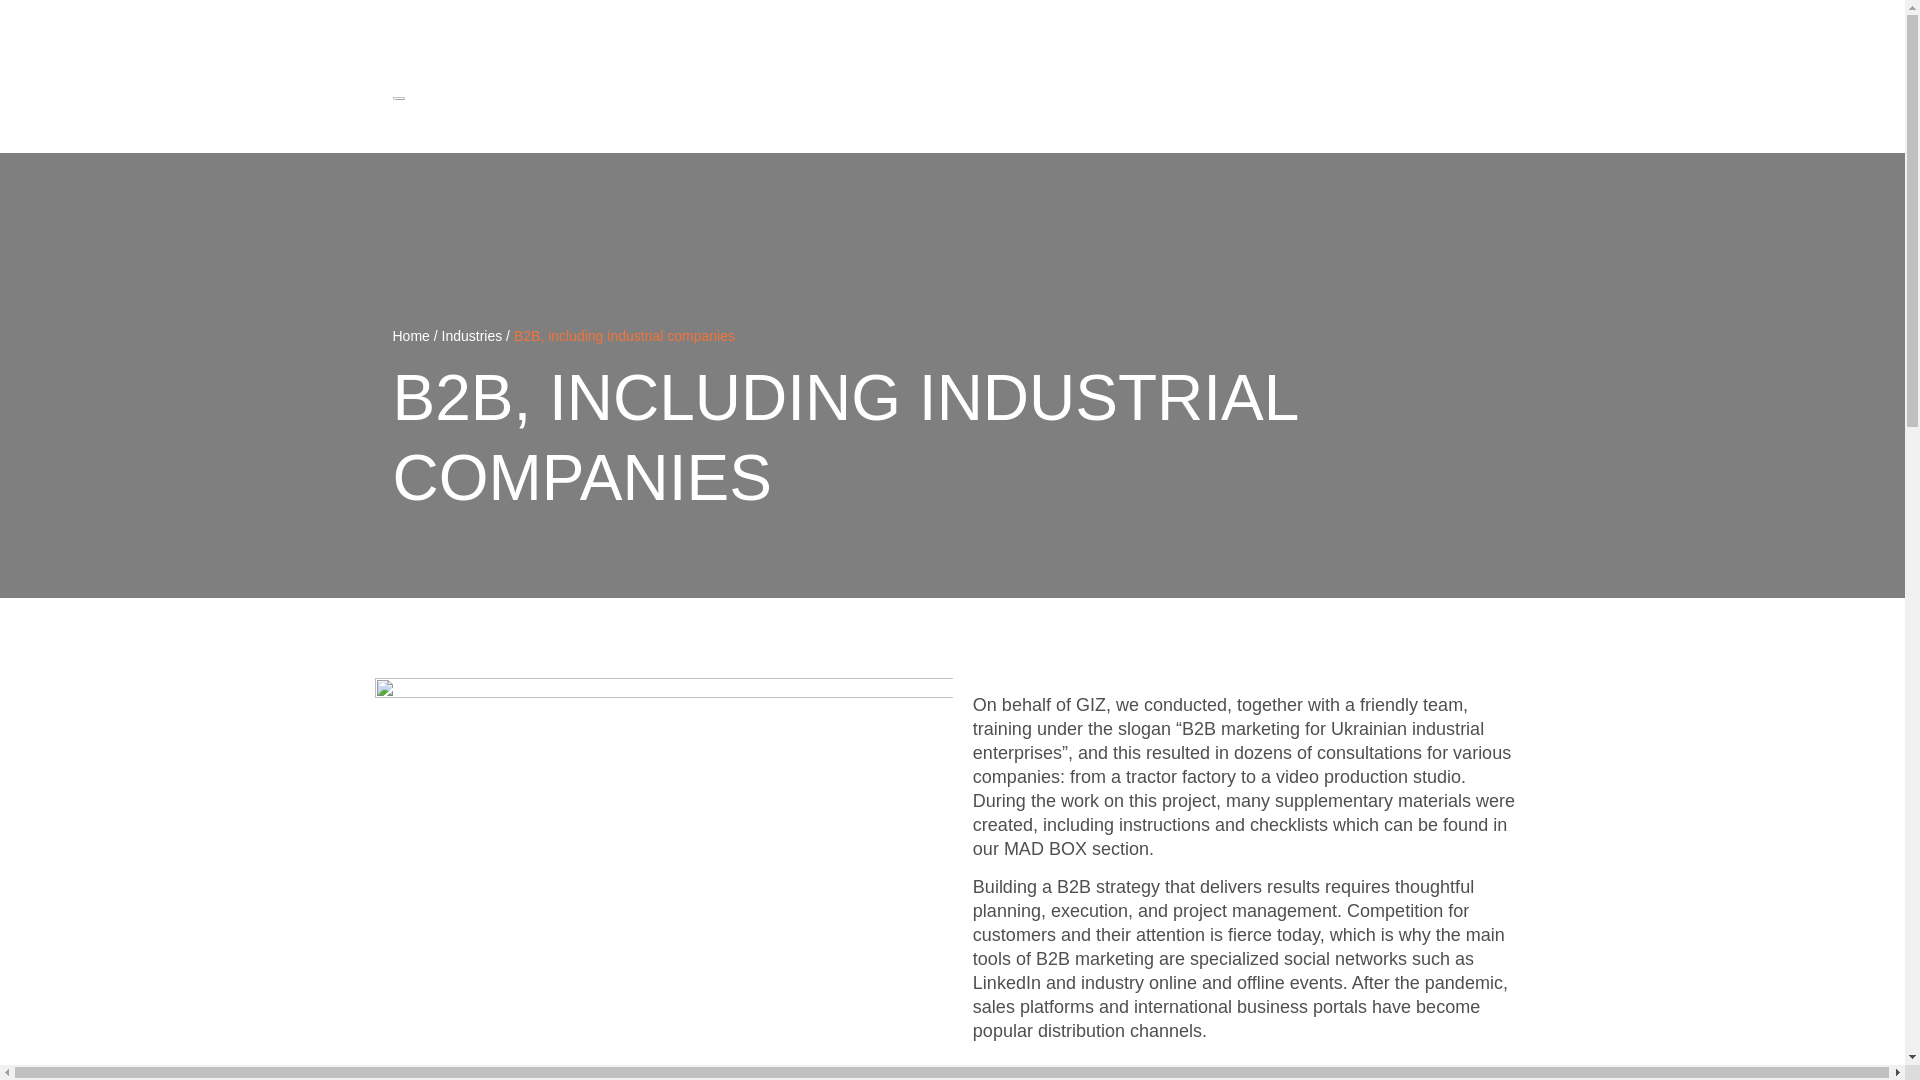 The width and height of the screenshot is (1920, 1080). What do you see at coordinates (1356, 96) in the screenshot?
I see `Mad Box` at bounding box center [1356, 96].